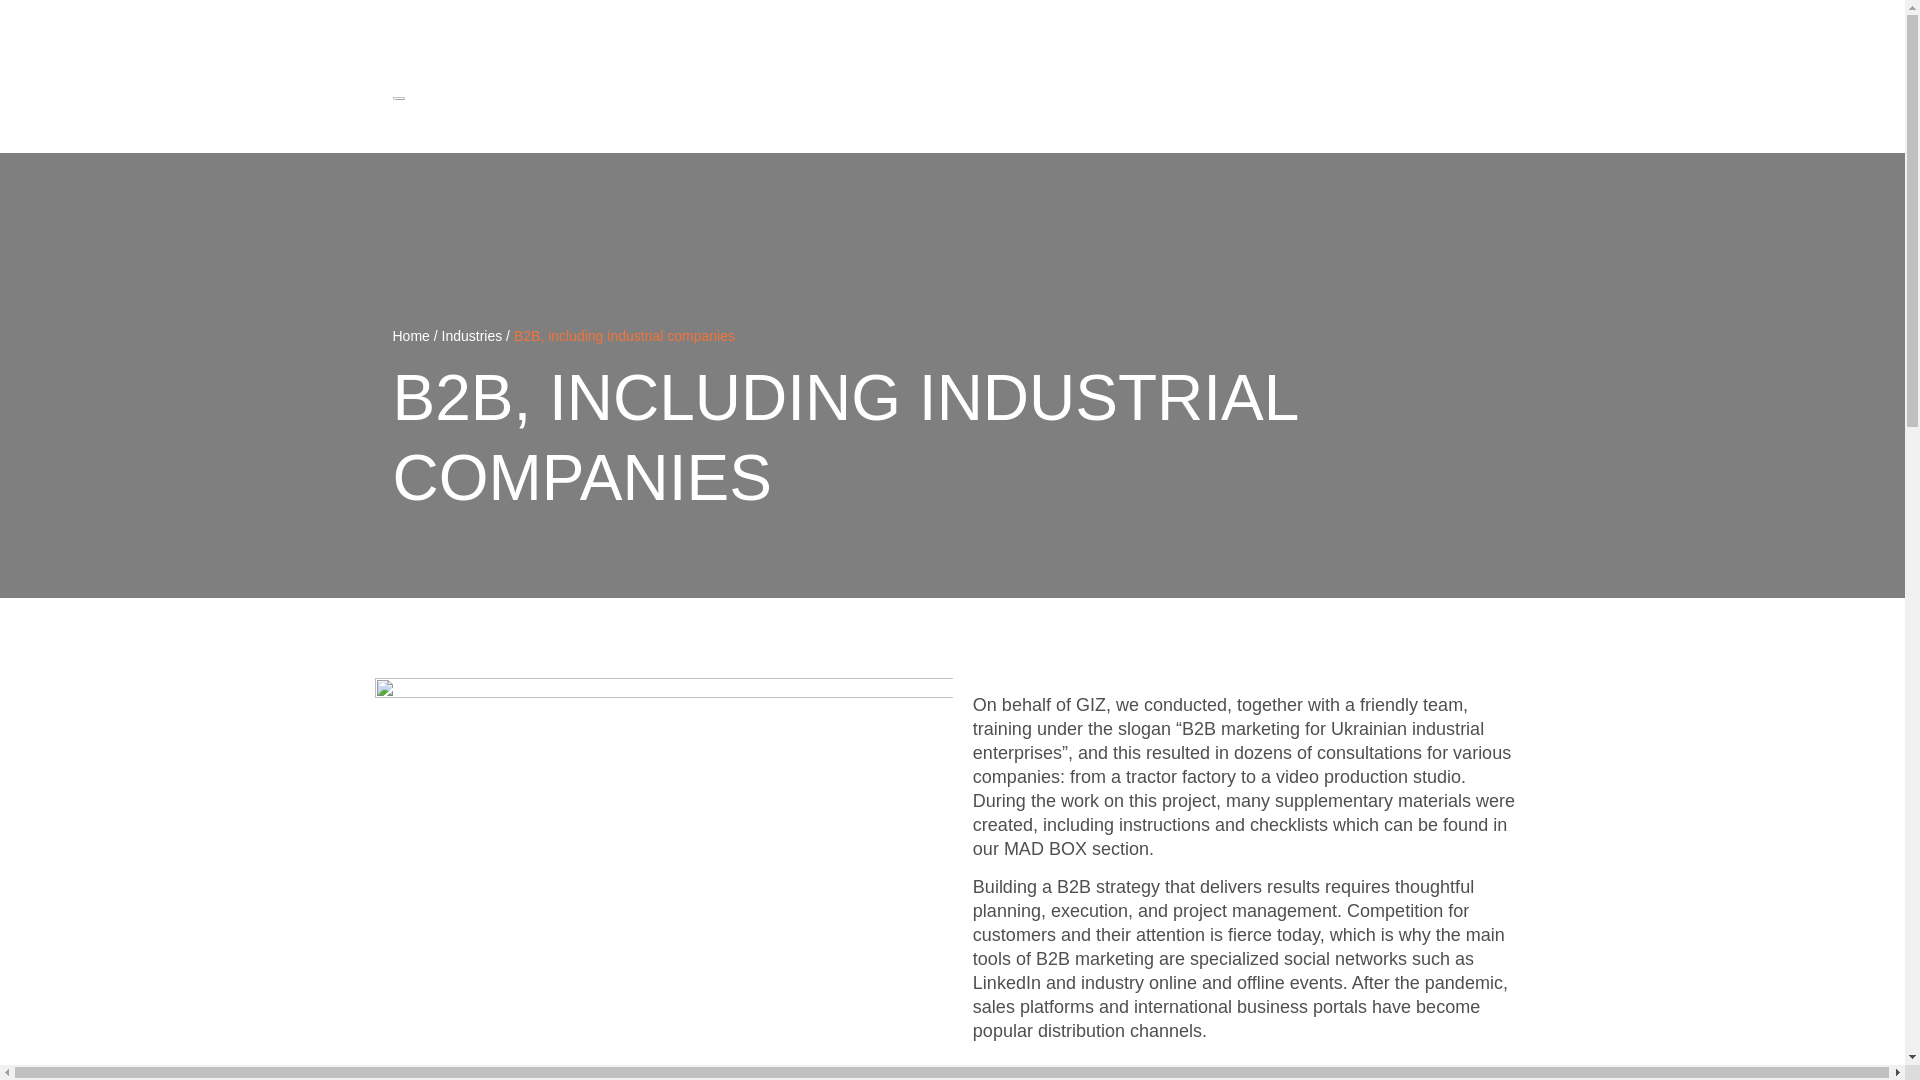 The width and height of the screenshot is (1920, 1080). What do you see at coordinates (1356, 96) in the screenshot?
I see `Mad Box` at bounding box center [1356, 96].